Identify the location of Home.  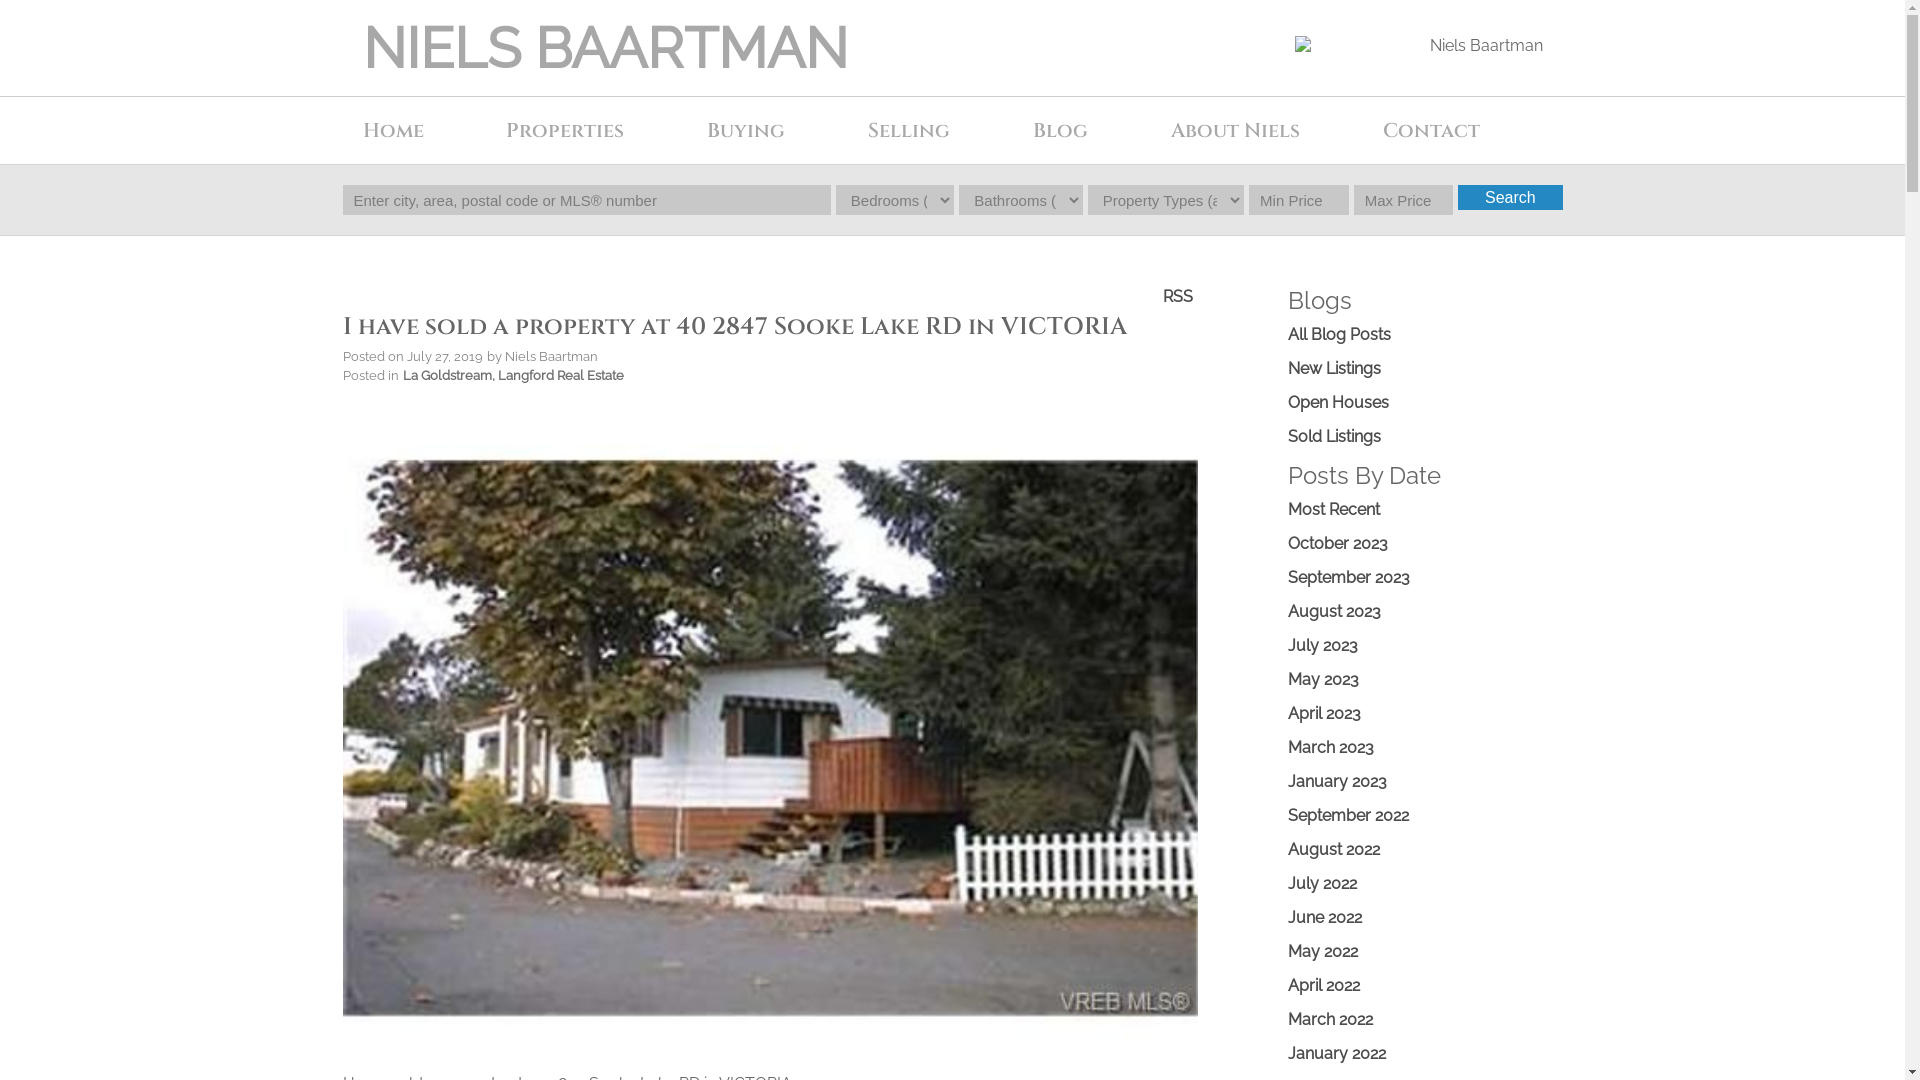
(424, 130).